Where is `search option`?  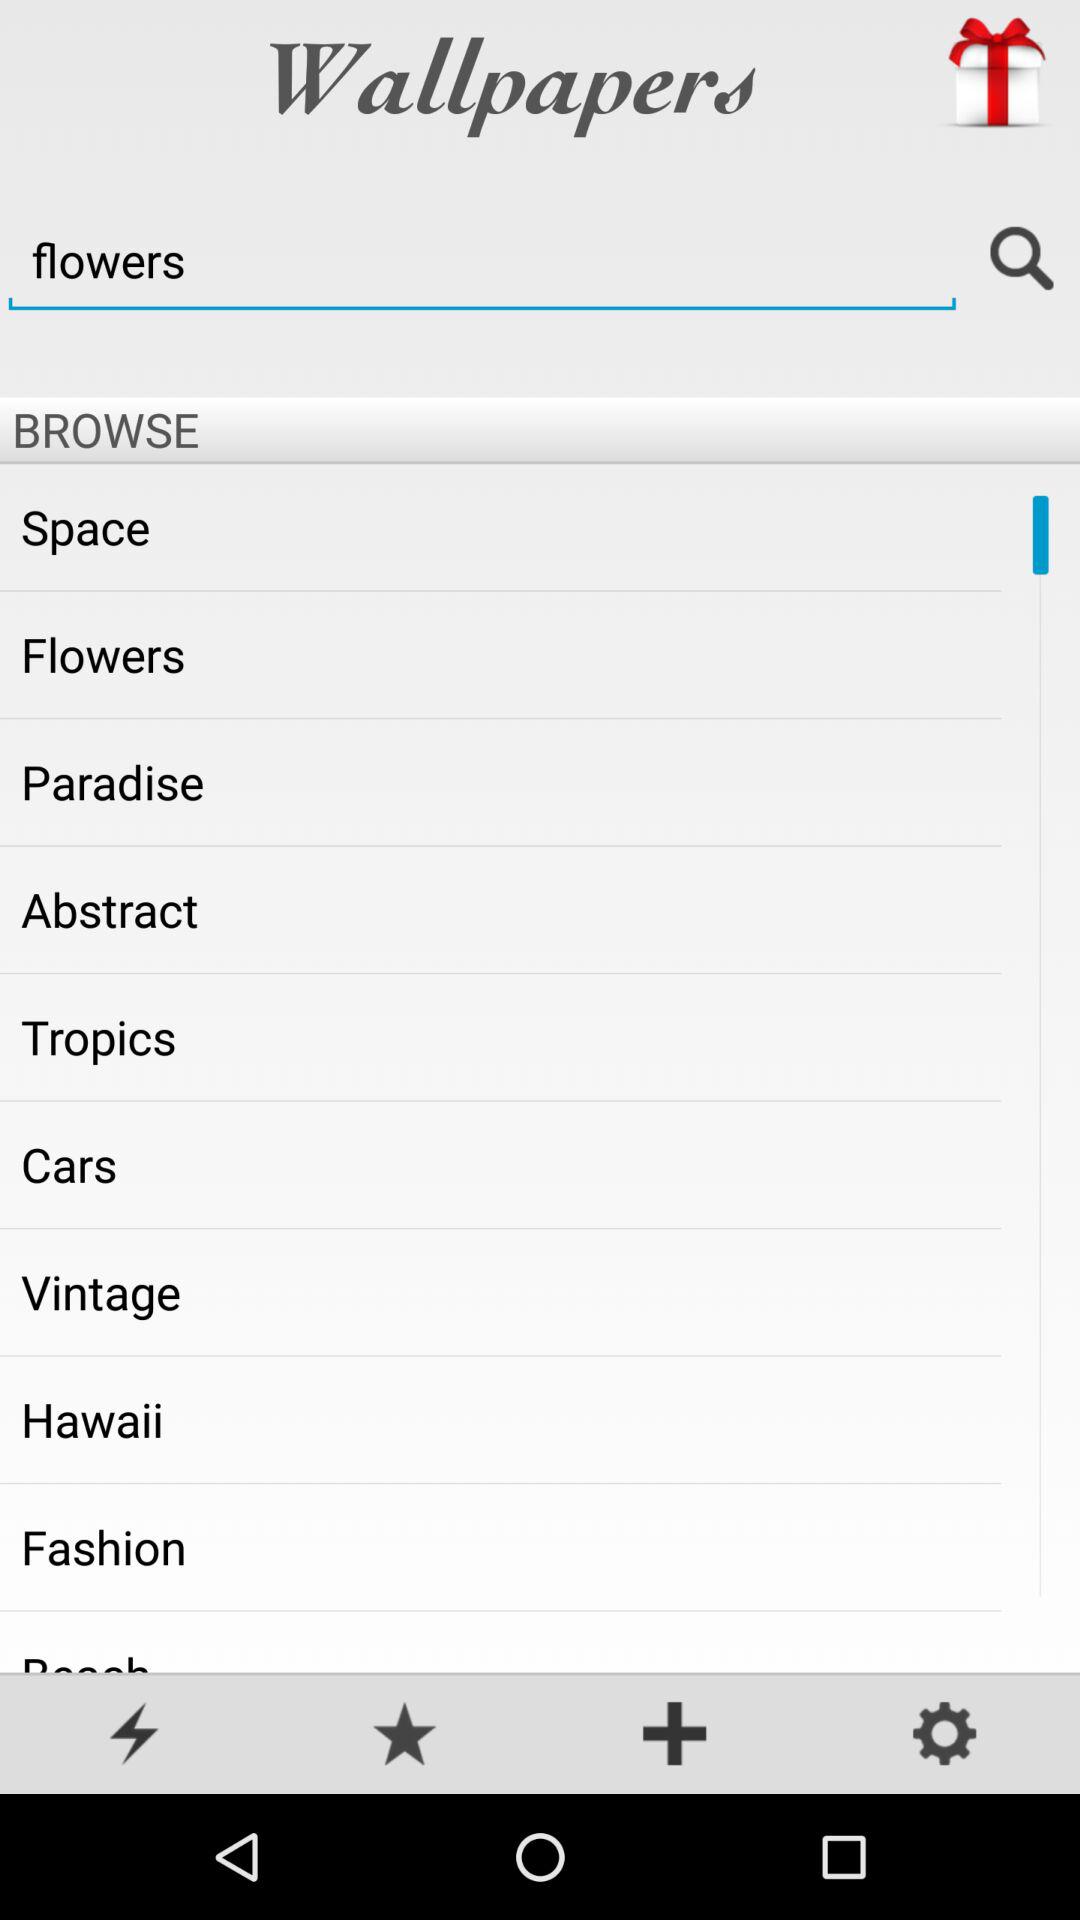 search option is located at coordinates (1022, 260).